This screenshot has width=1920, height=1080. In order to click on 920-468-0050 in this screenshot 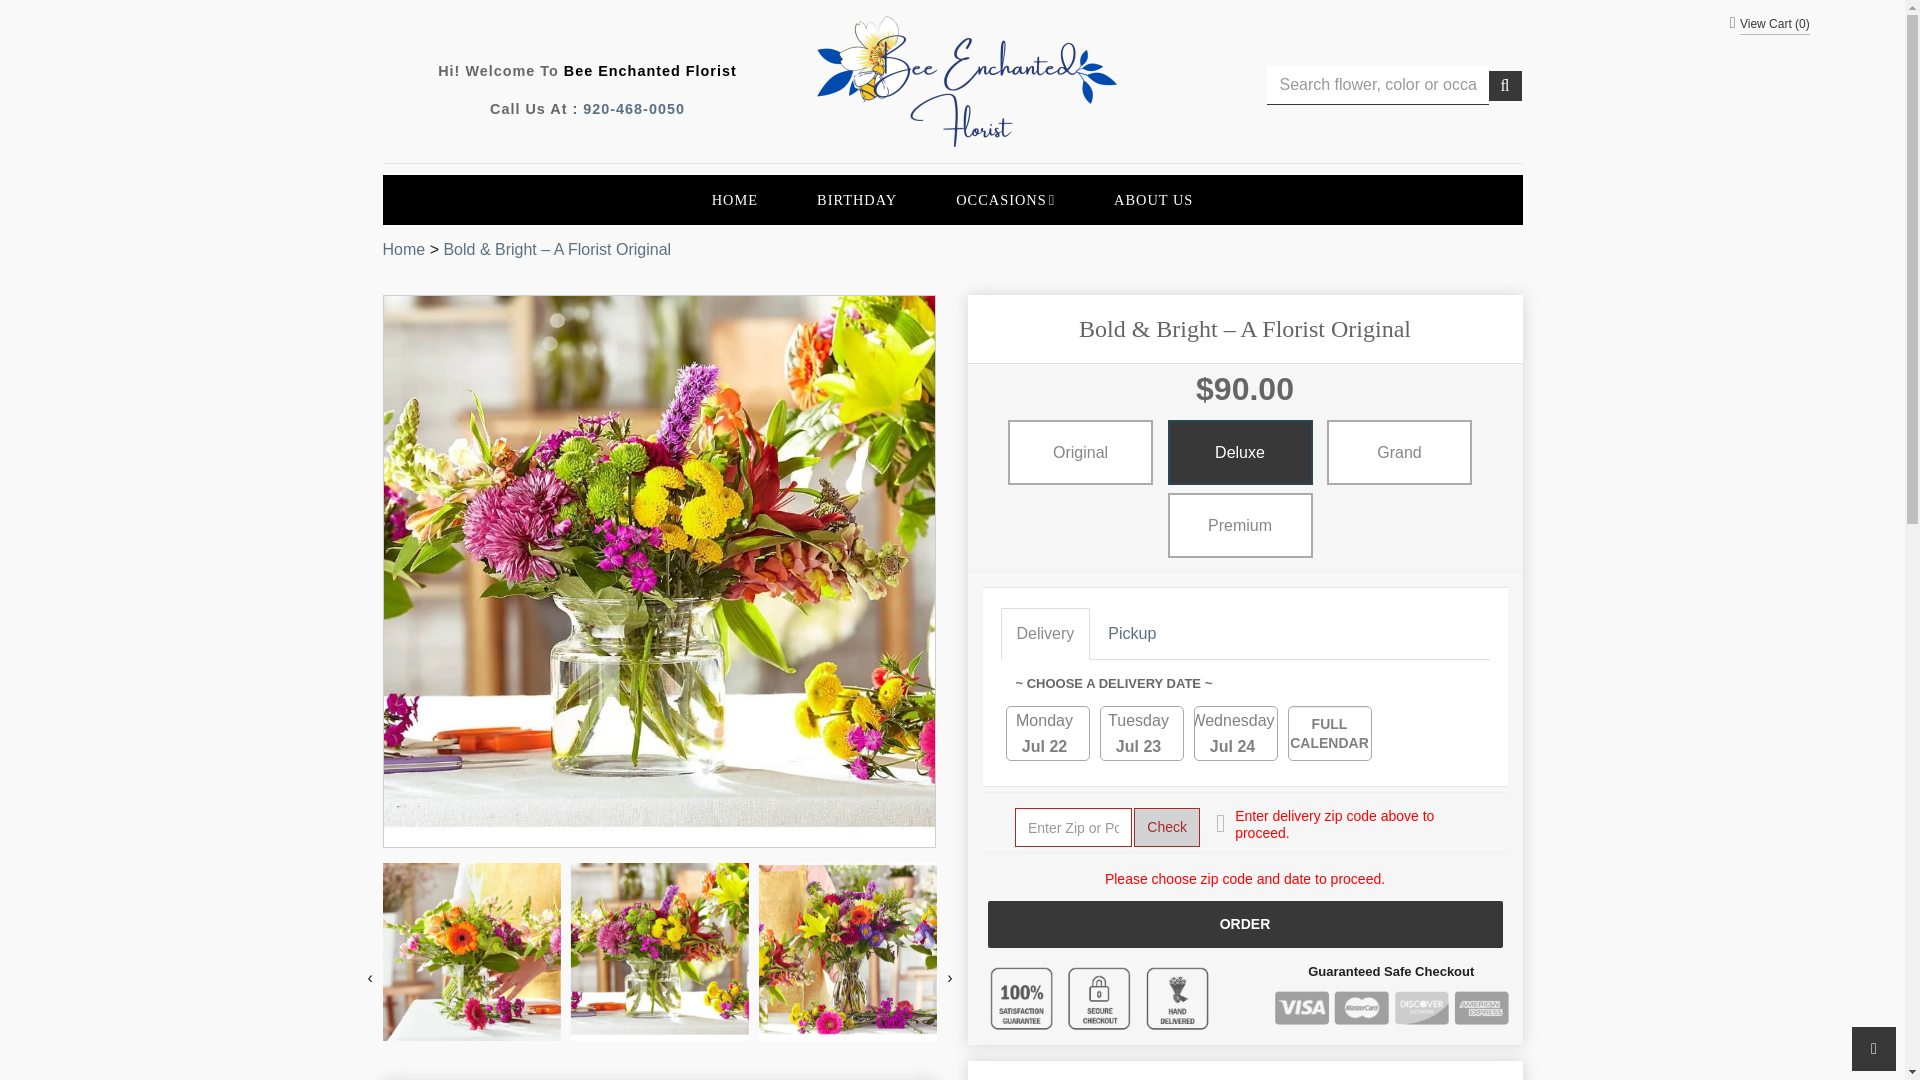, I will do `click(1141, 734)`.